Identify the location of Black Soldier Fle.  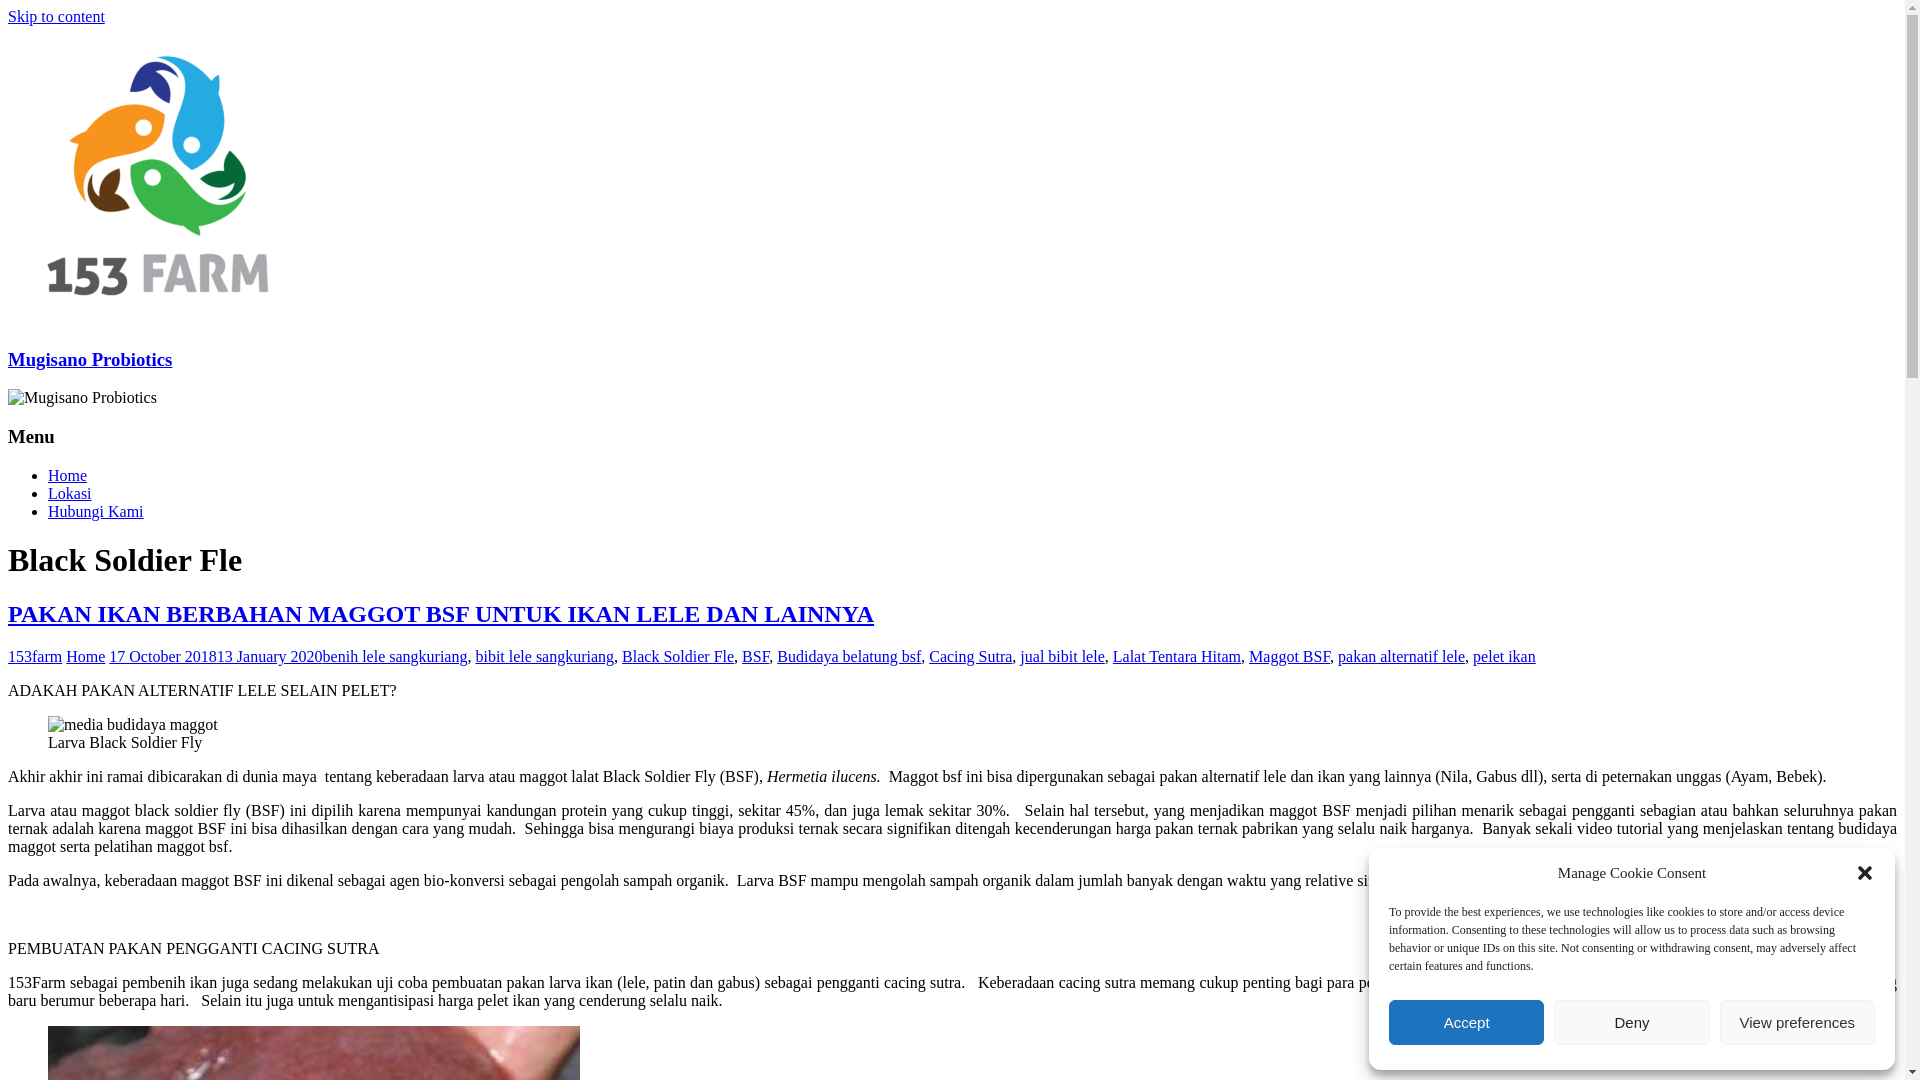
(678, 656).